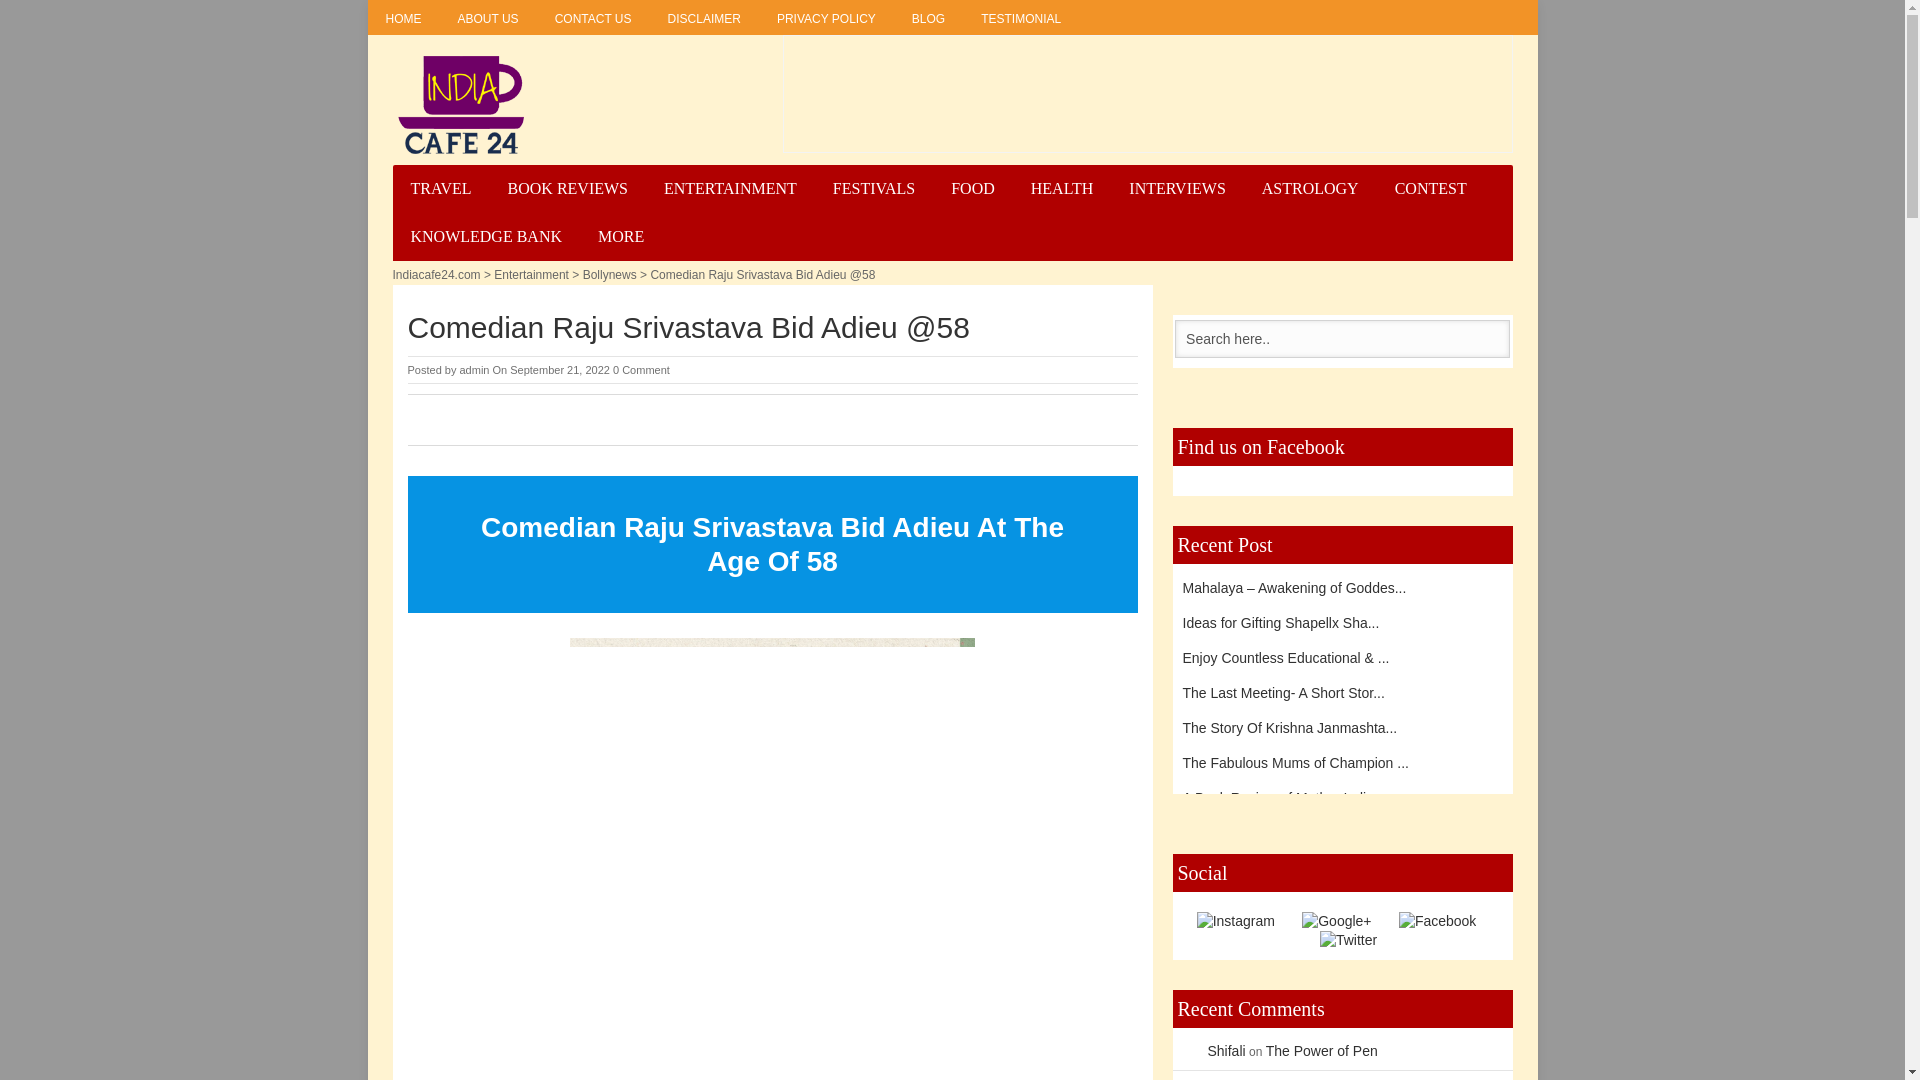 The image size is (1920, 1080). I want to click on Twitter, so click(1348, 940).